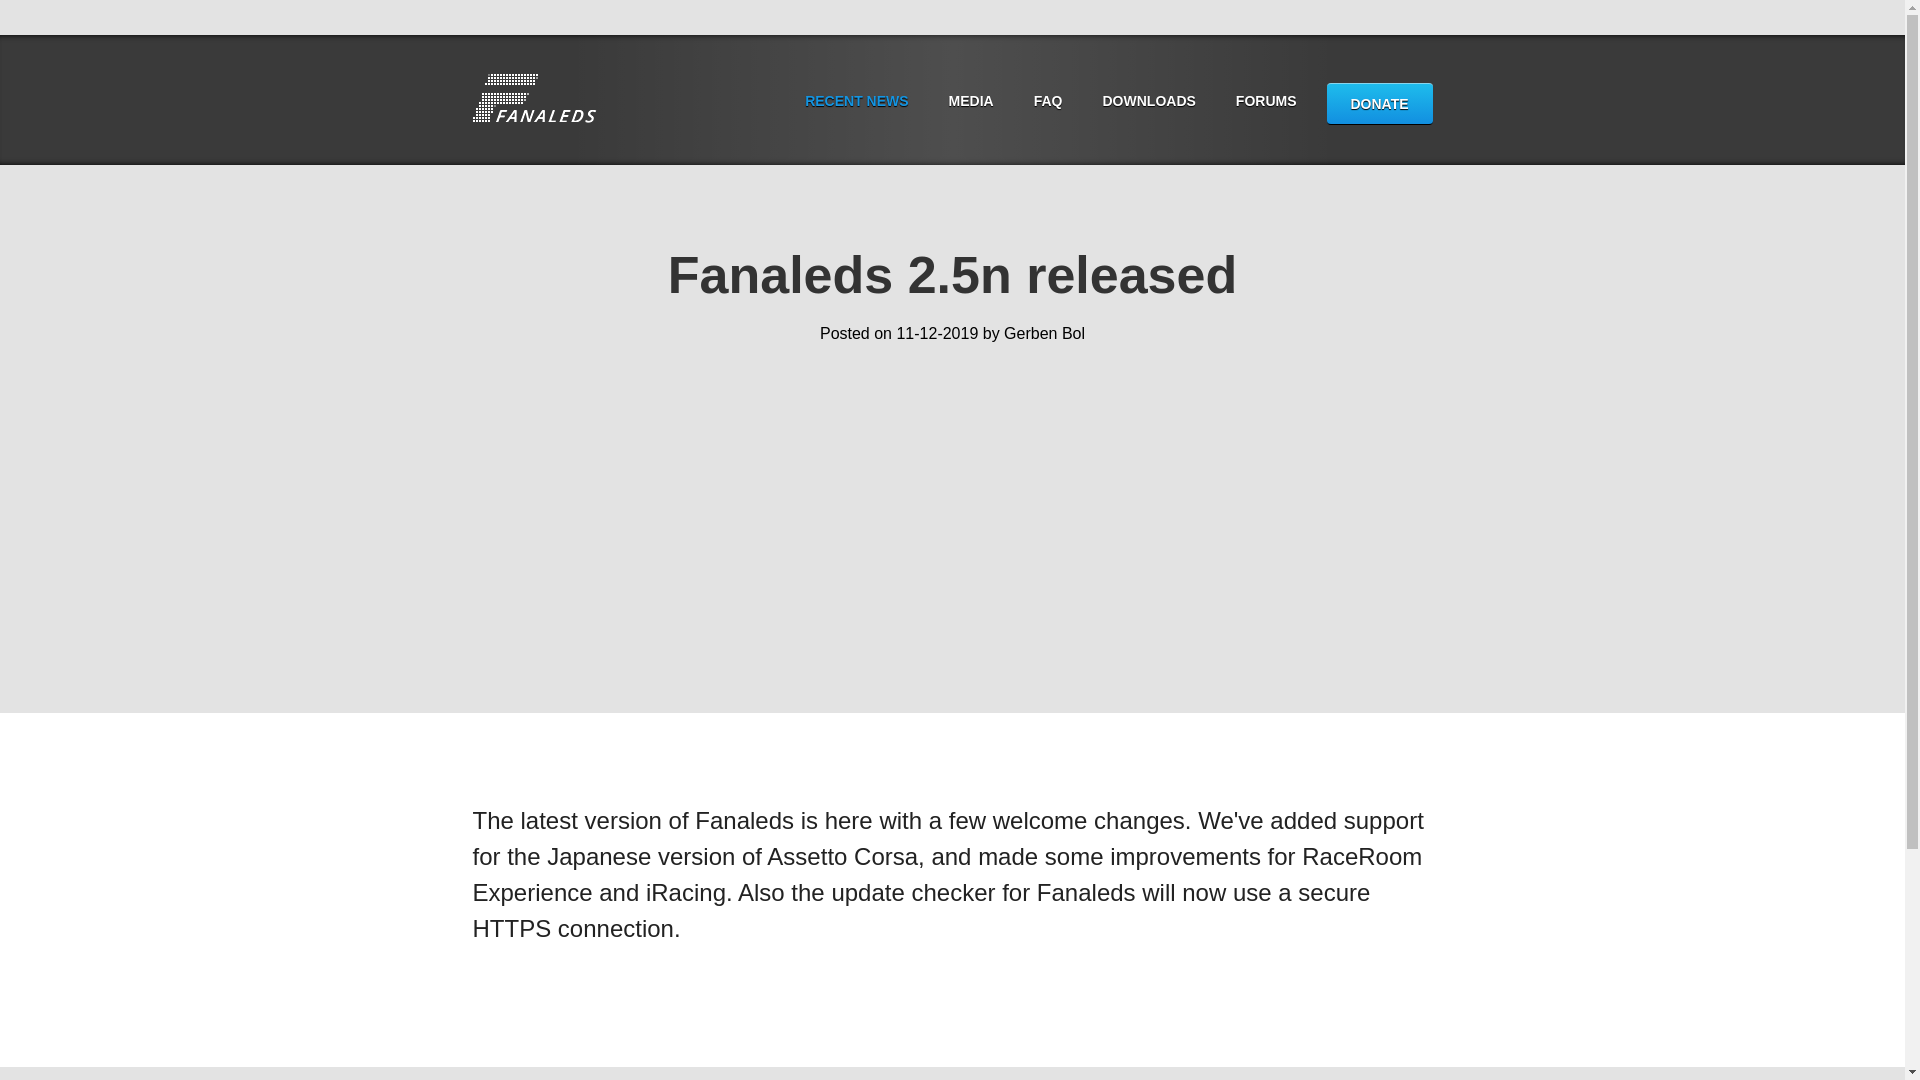 The width and height of the screenshot is (1920, 1080). I want to click on Back to homepage, so click(534, 100).